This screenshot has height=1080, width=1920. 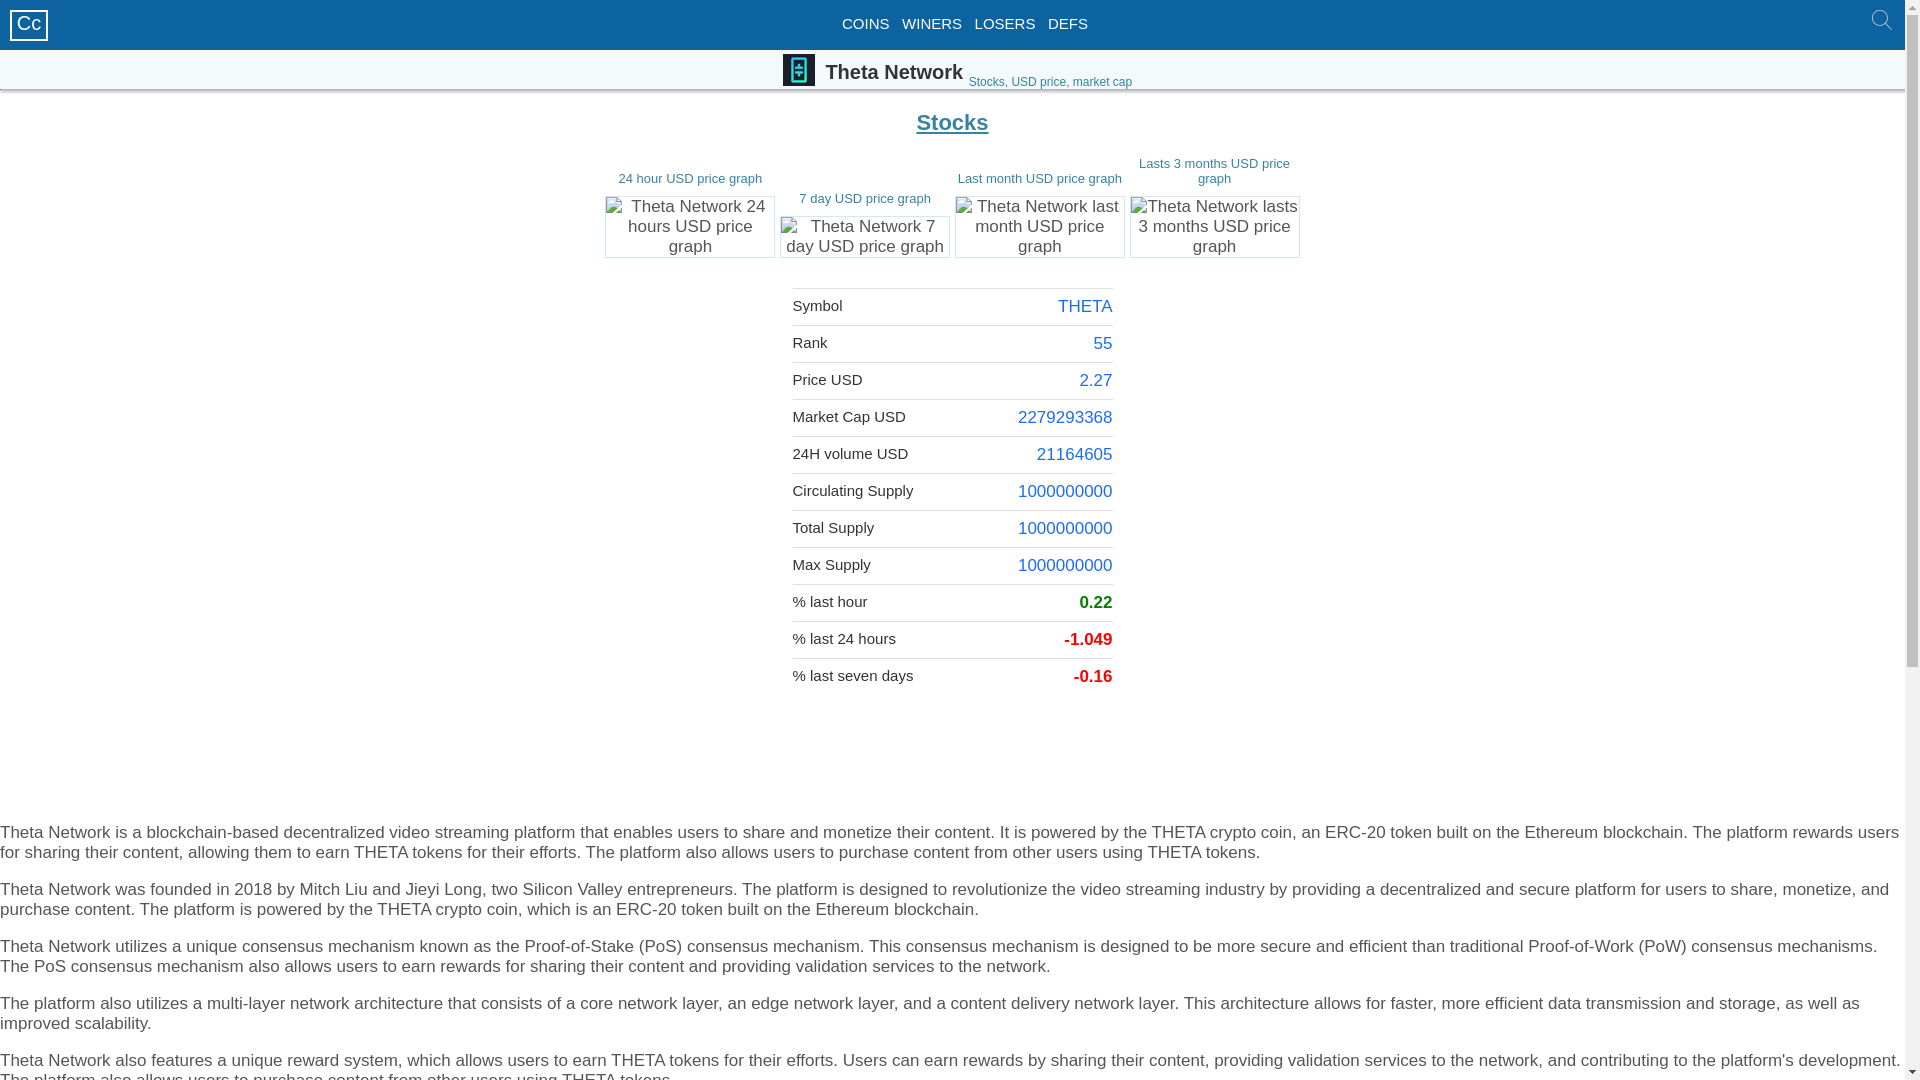 I want to click on DEFS, so click(x=1068, y=24).